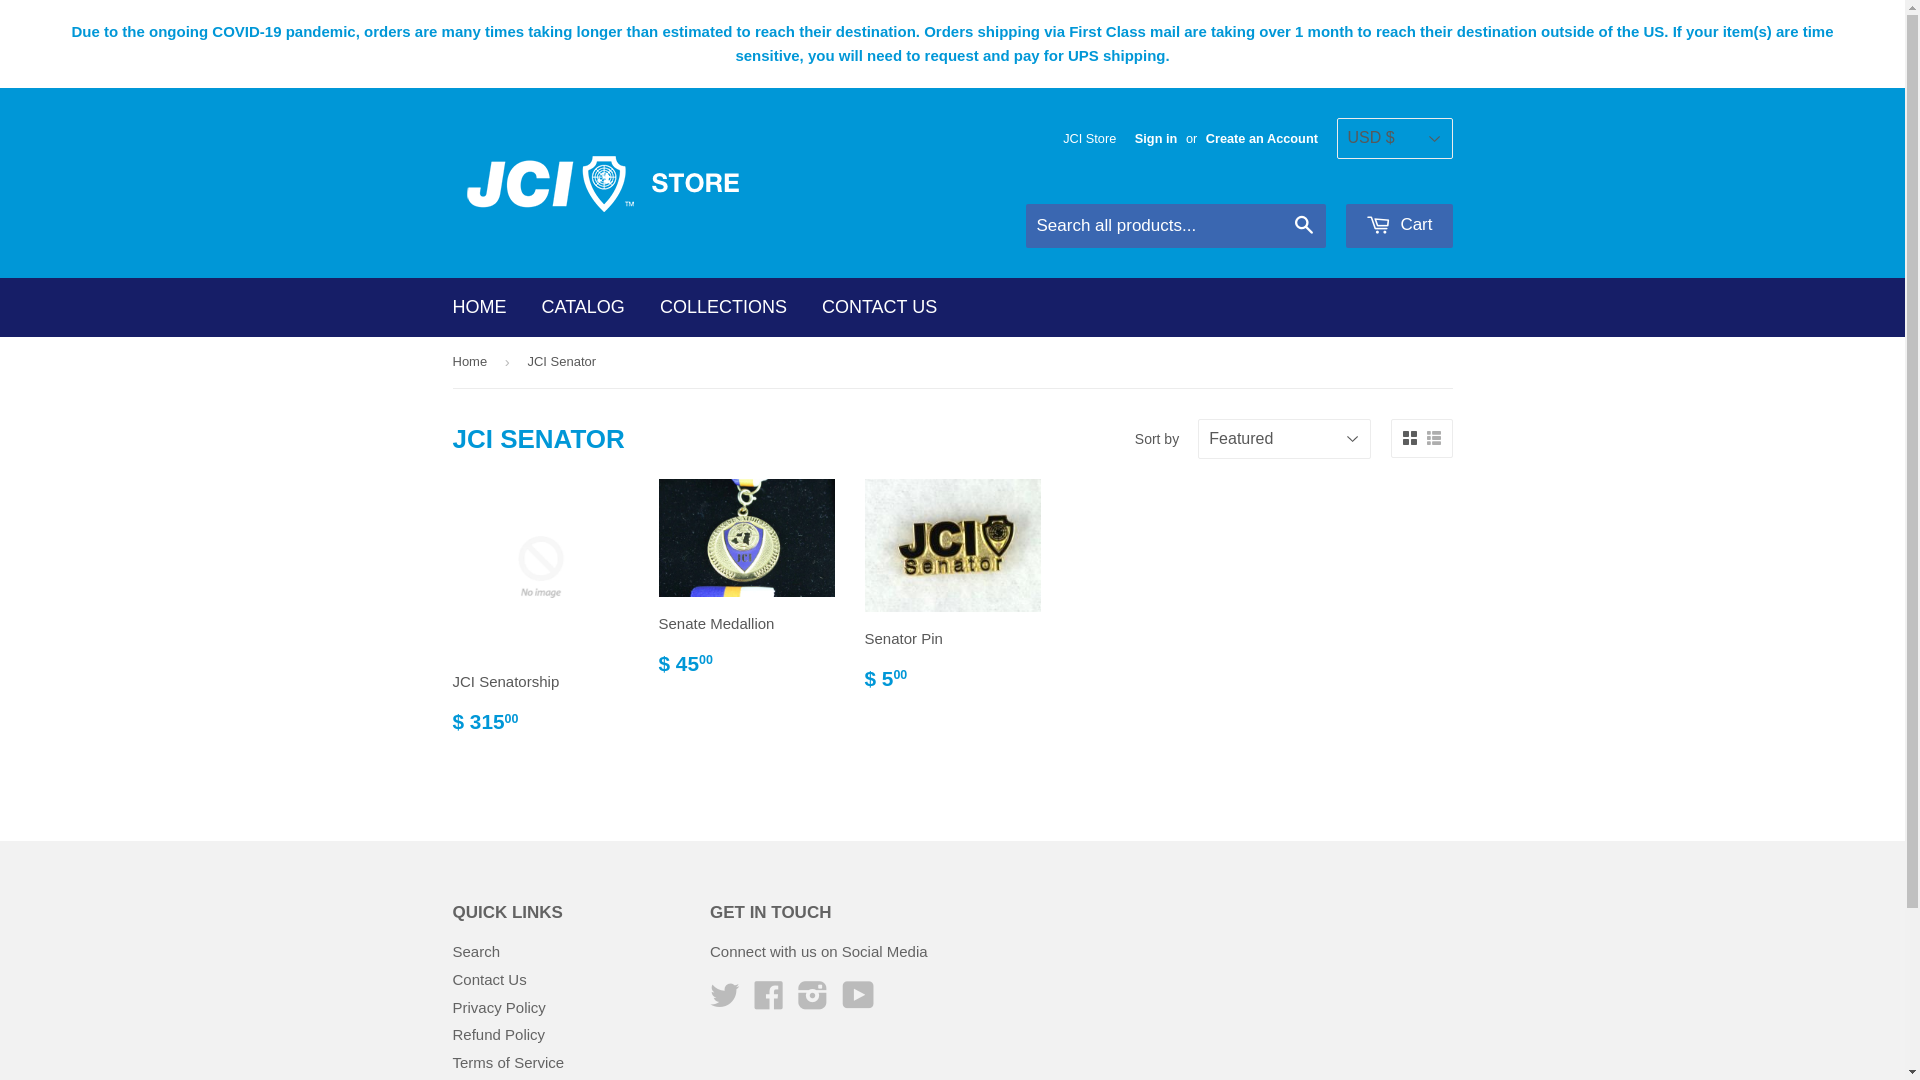 This screenshot has width=1920, height=1080. Describe the element at coordinates (724, 308) in the screenshot. I see `COLLECTIONS` at that location.